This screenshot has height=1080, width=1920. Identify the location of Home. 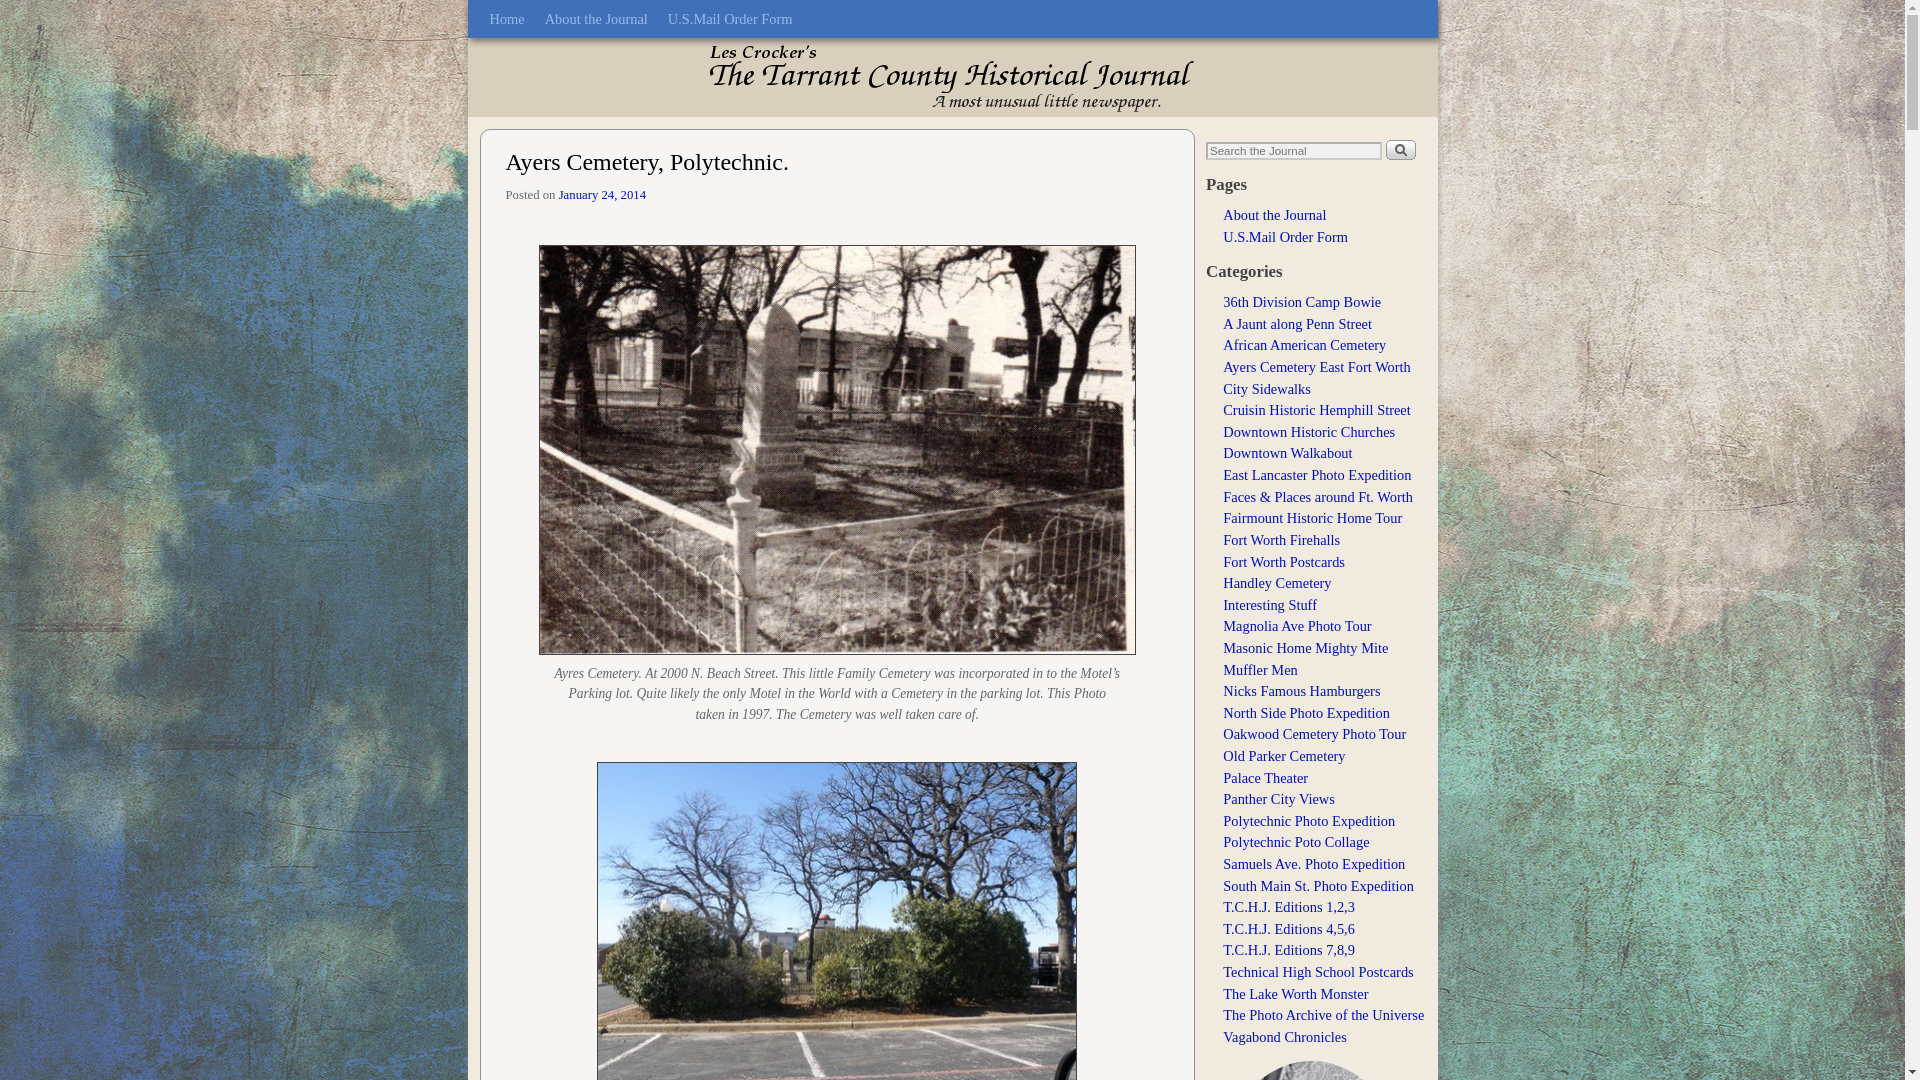
(508, 18).